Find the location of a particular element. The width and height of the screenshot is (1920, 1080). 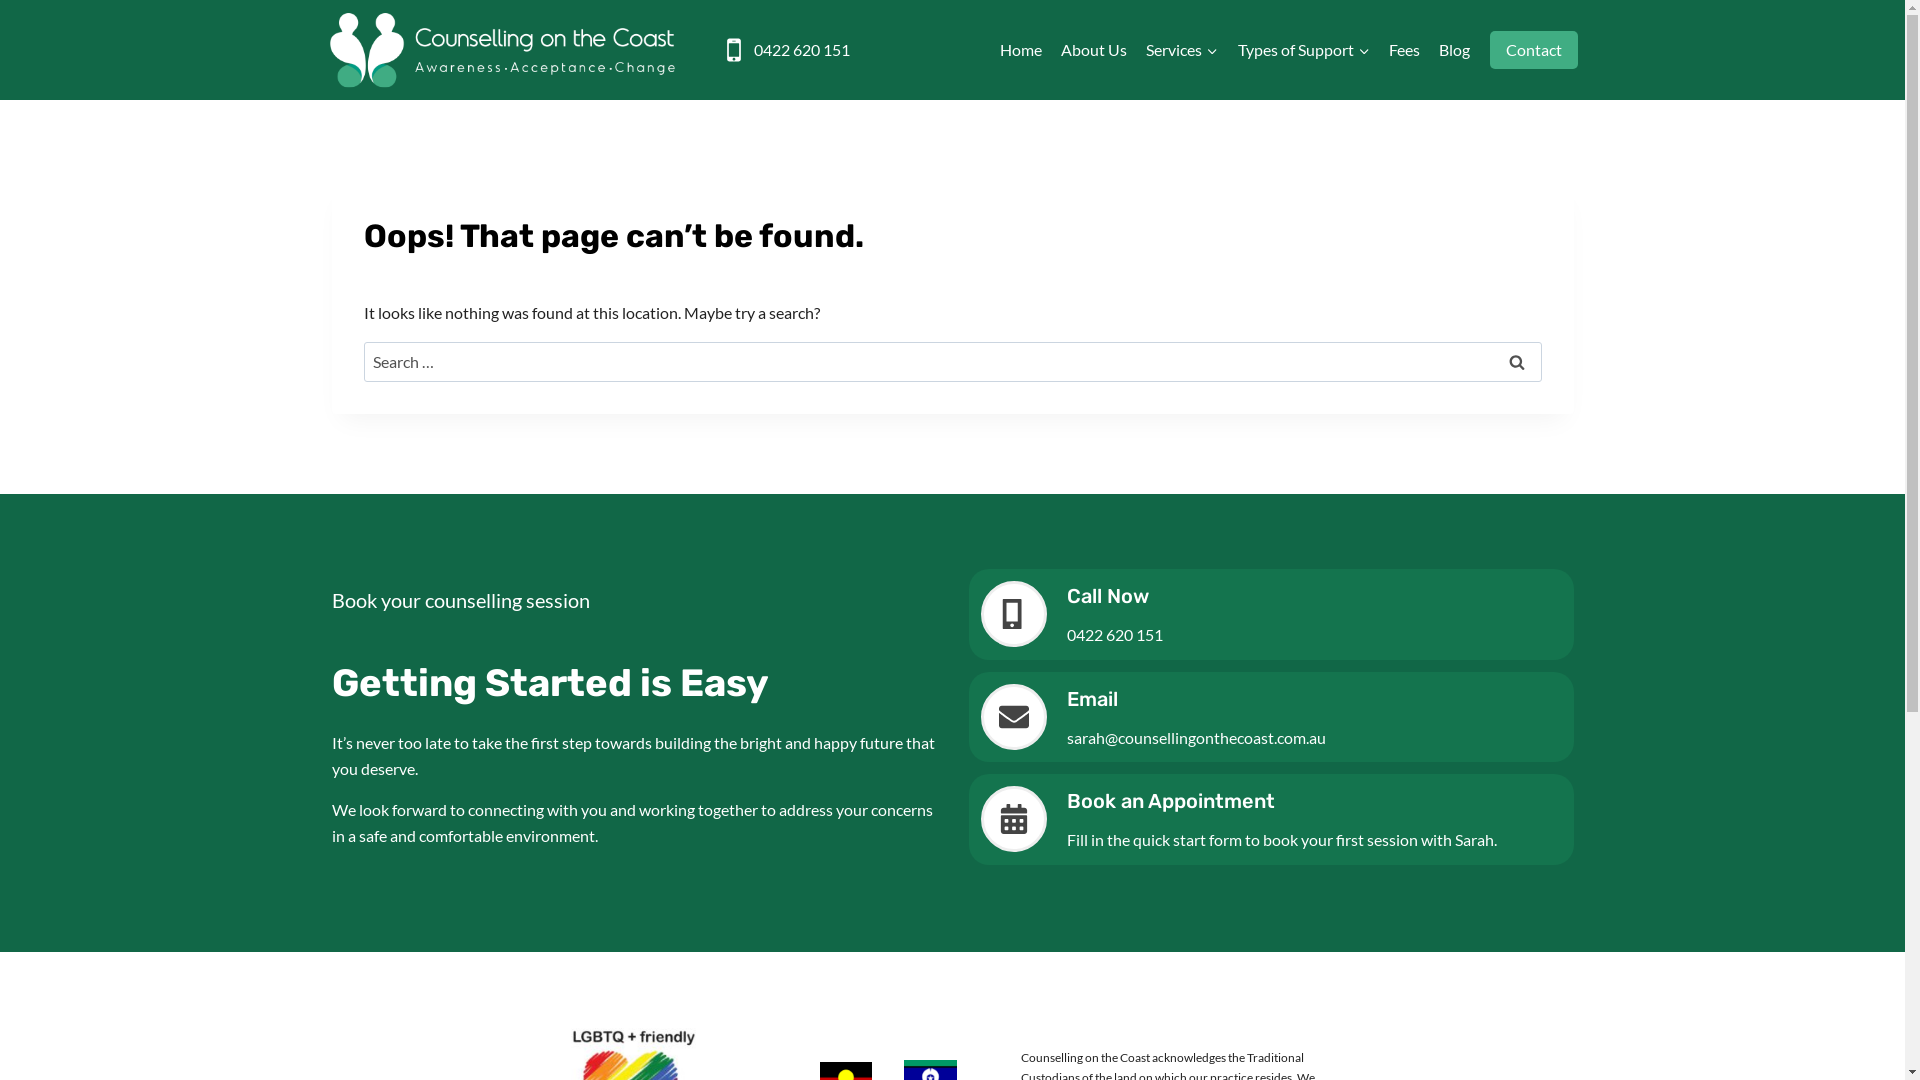

Types of Support is located at coordinates (1304, 50).